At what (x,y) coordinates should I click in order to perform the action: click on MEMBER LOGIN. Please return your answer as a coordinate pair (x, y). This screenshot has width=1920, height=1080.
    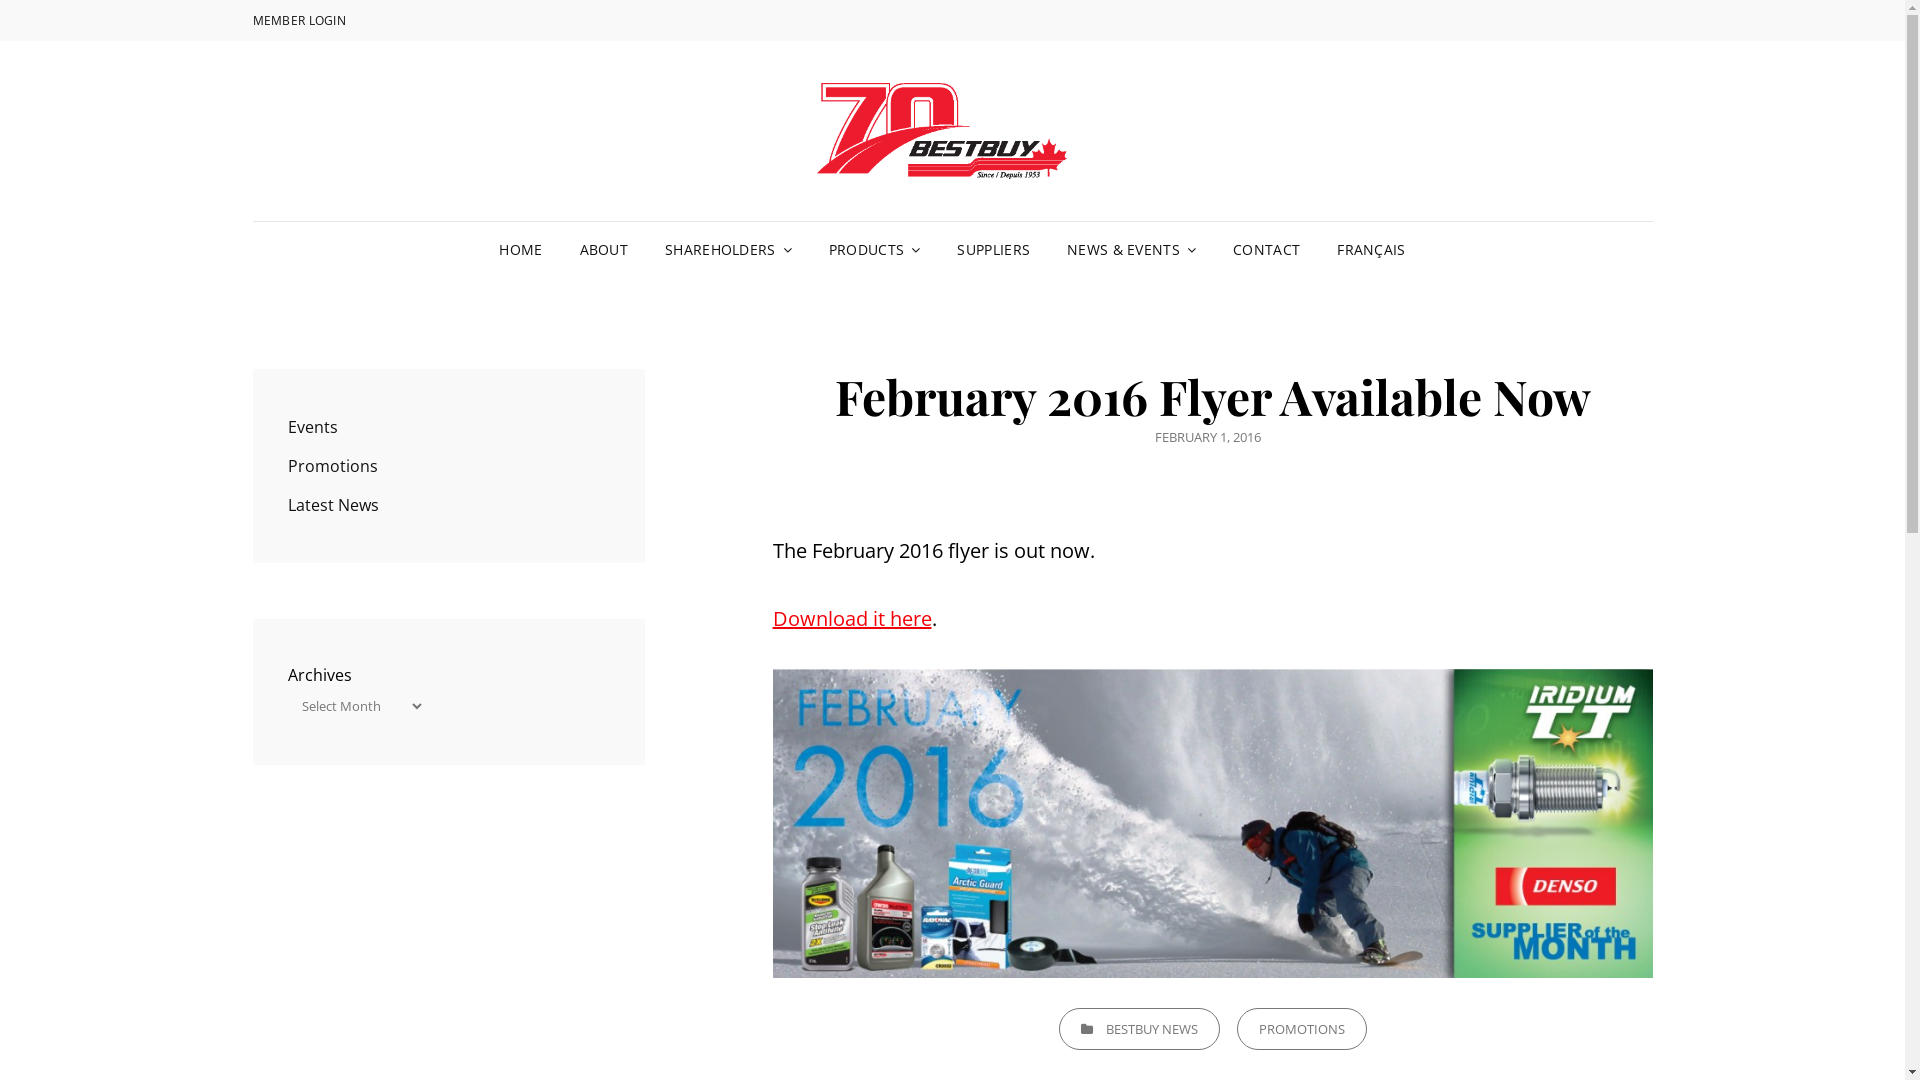
    Looking at the image, I should click on (298, 21).